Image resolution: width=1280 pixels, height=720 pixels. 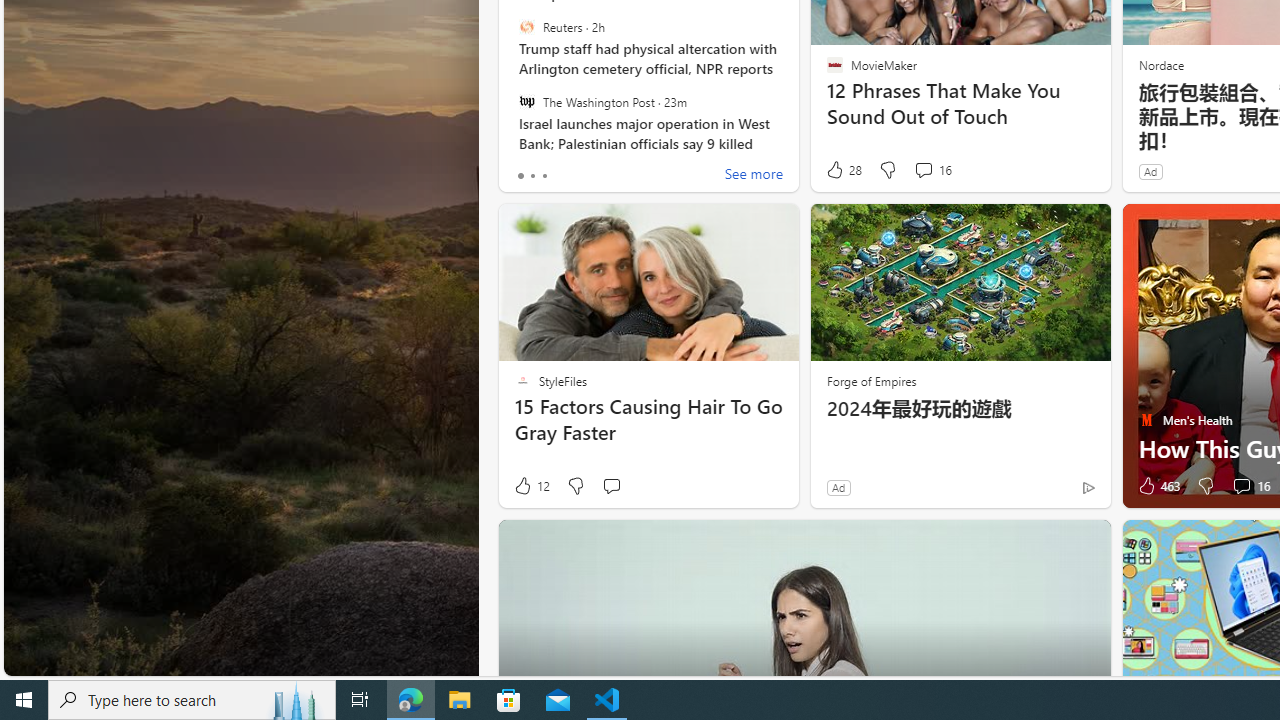 I want to click on tab-2, so click(x=544, y=176).